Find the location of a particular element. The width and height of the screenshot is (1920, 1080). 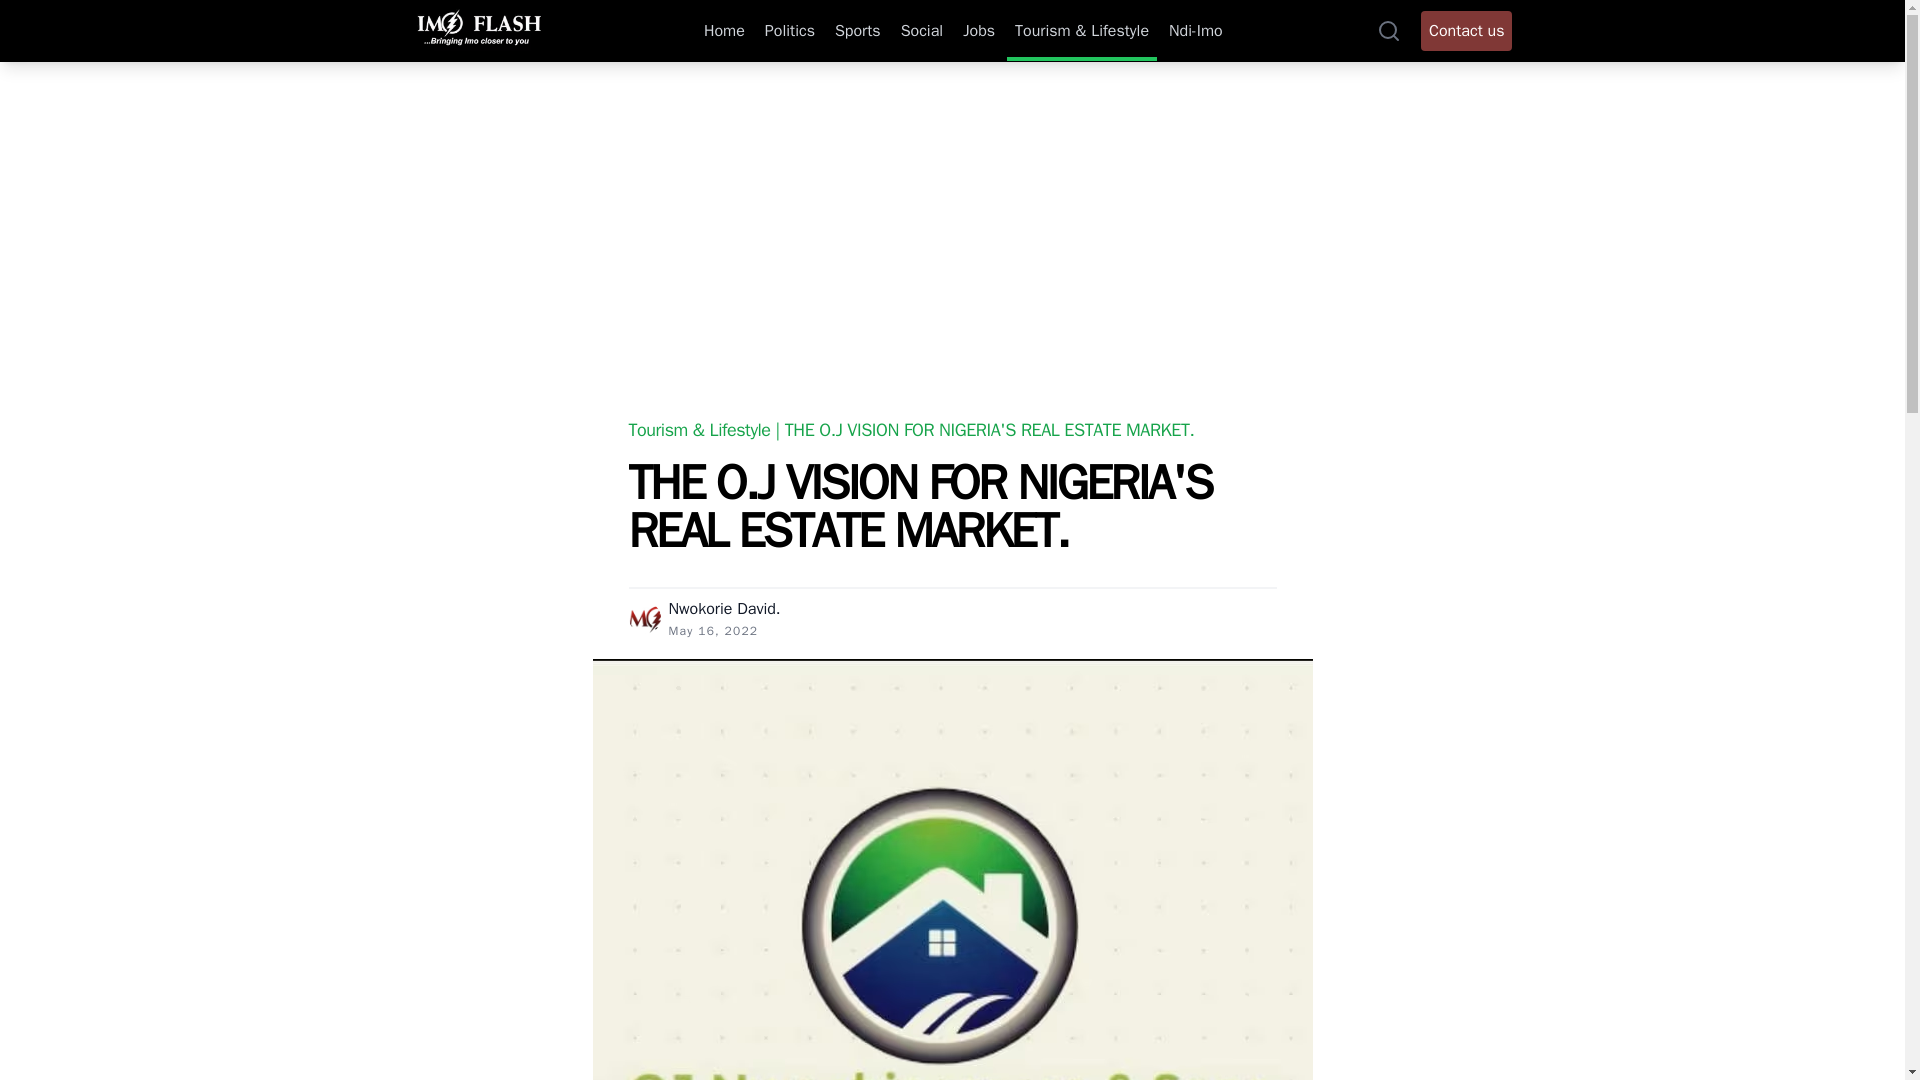

Politics is located at coordinates (790, 31).